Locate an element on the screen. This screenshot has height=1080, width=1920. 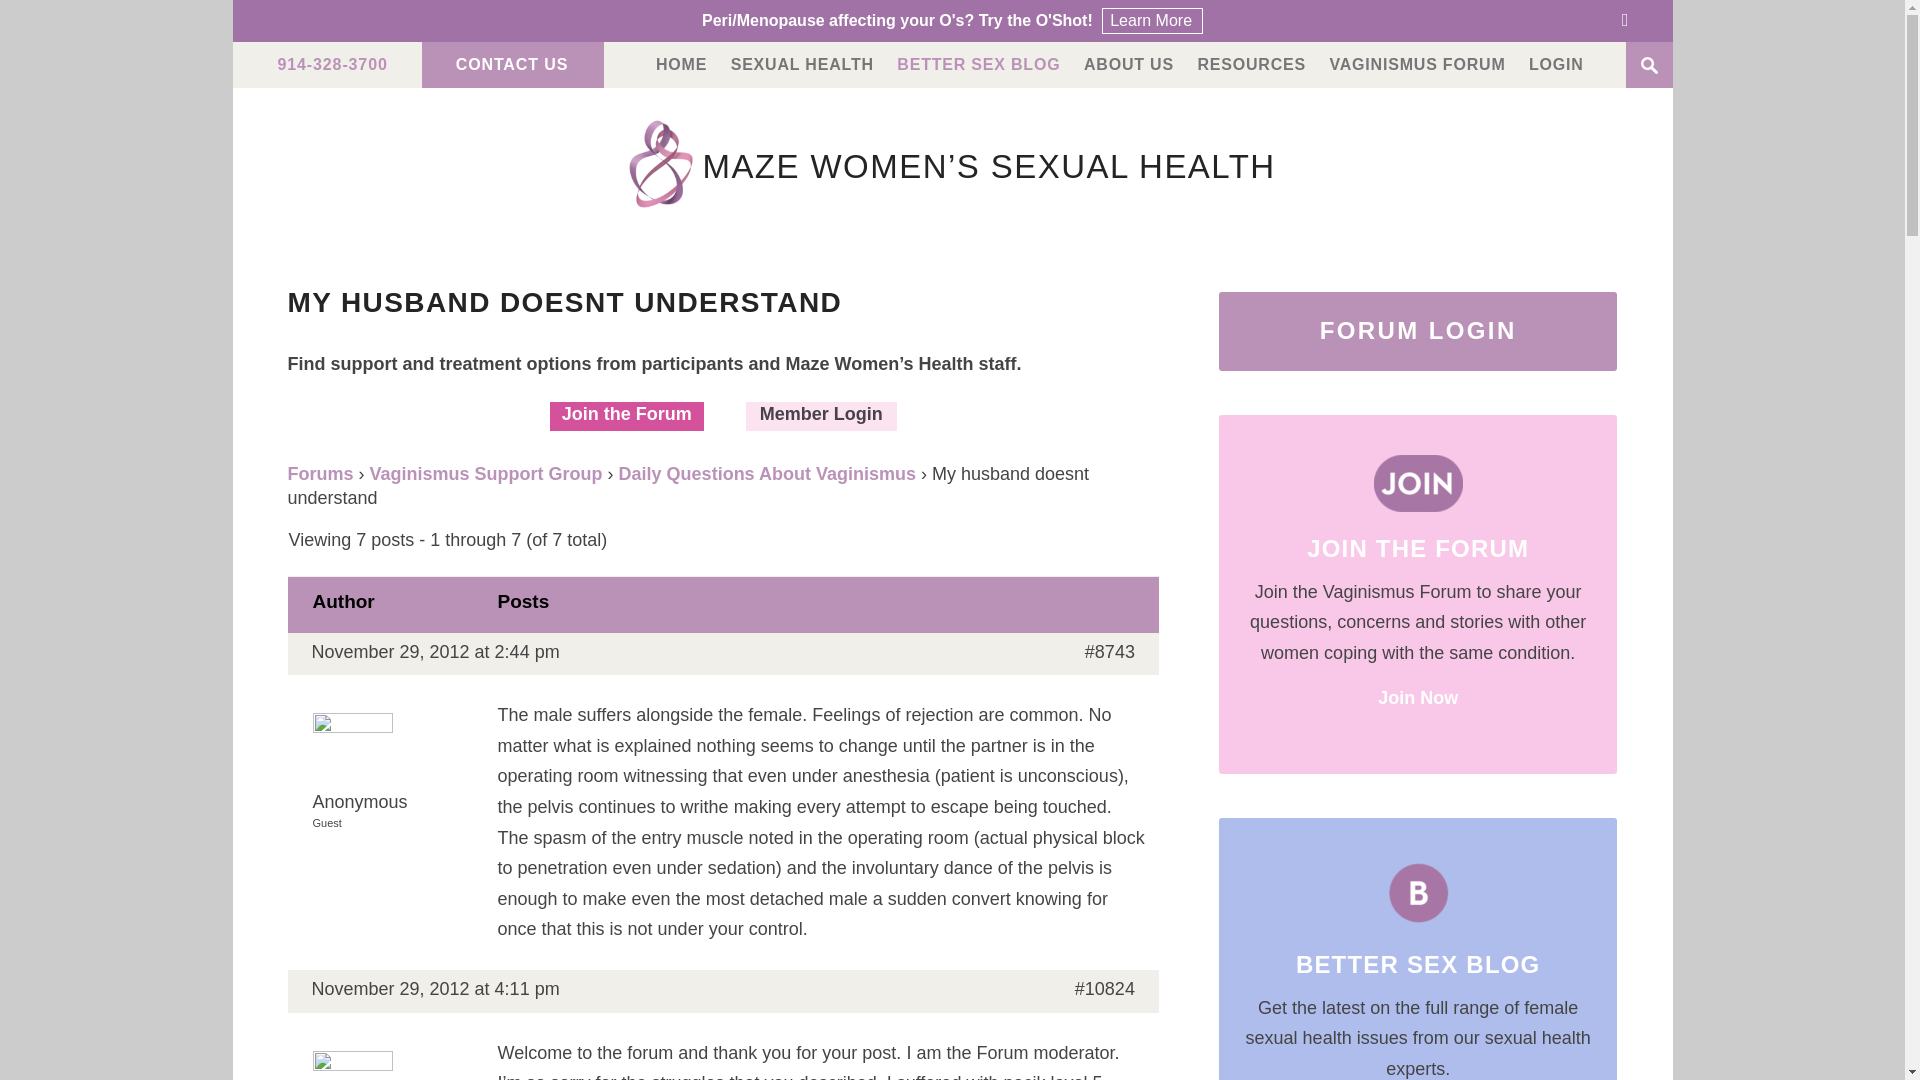
View Heather34's profile is located at coordinates (392, 1068).